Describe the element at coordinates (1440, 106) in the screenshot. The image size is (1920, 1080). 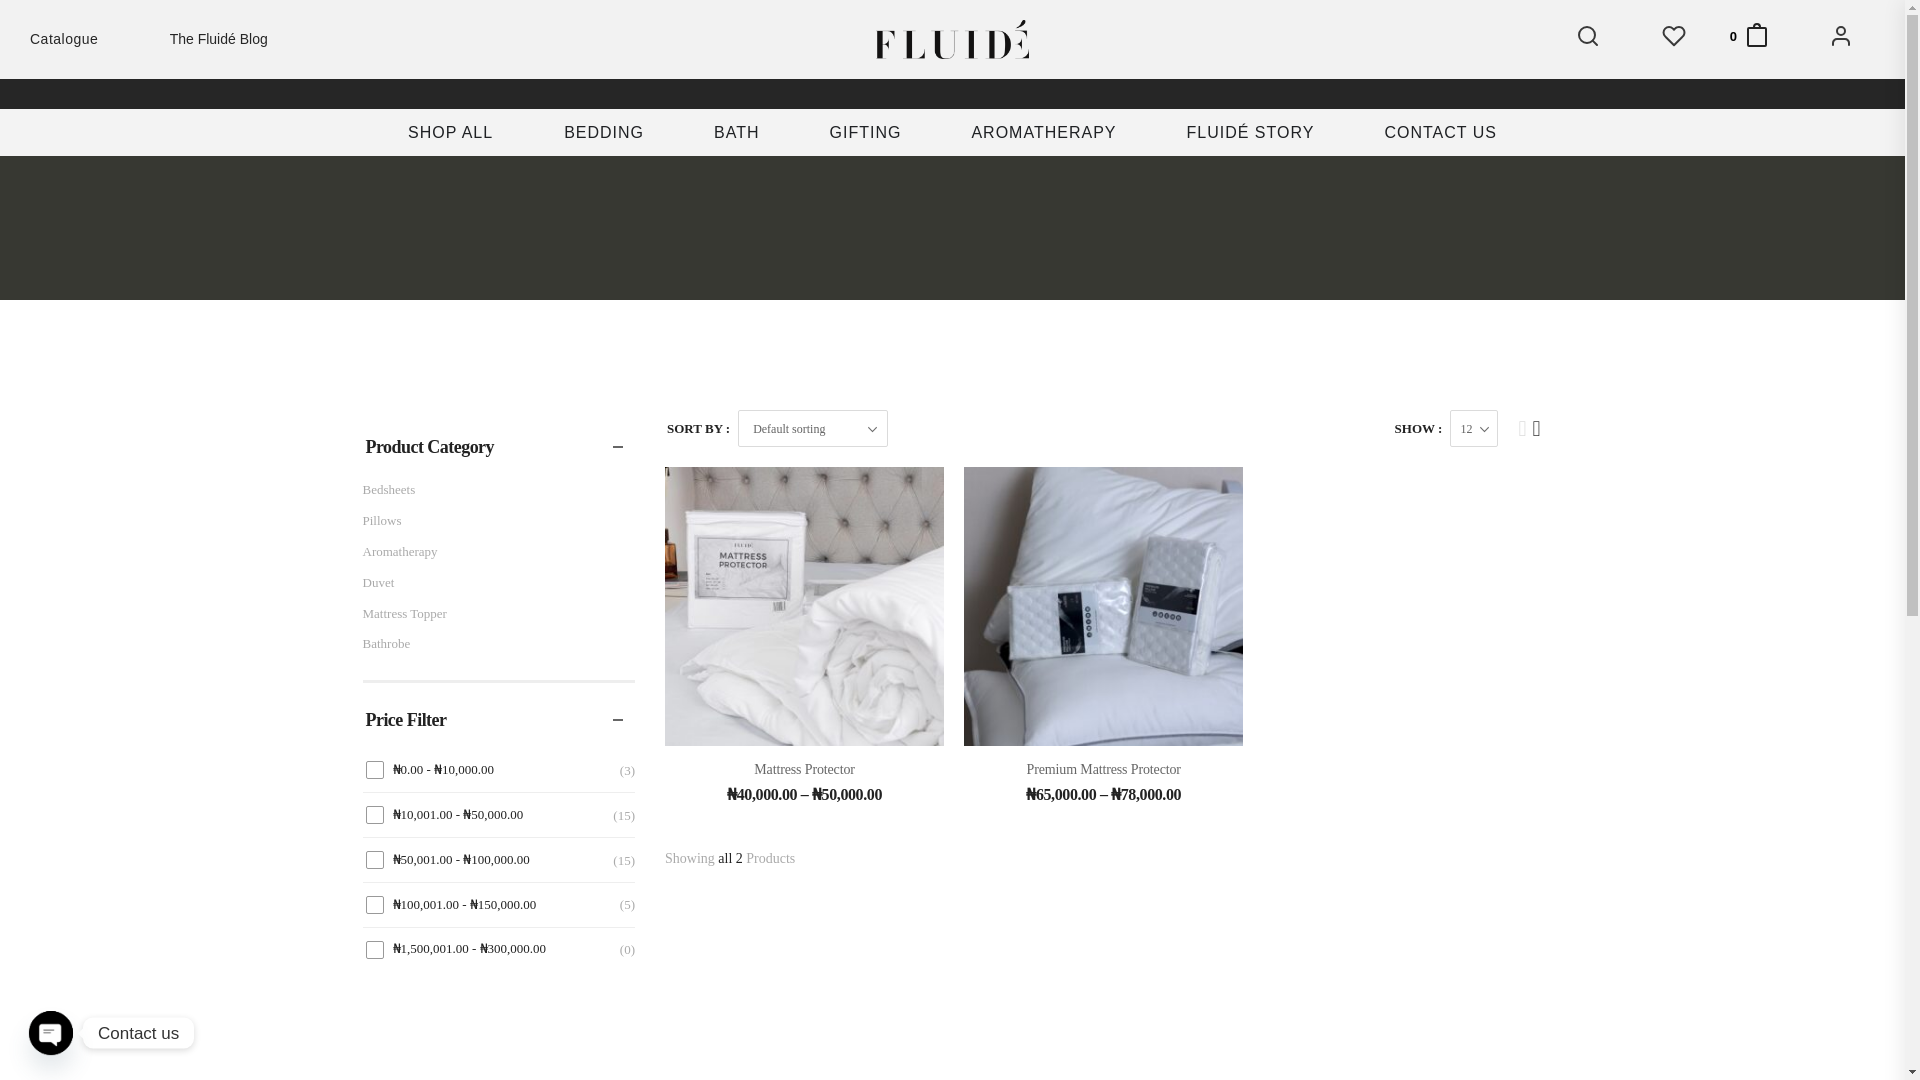
I see `CONTACT US` at that location.